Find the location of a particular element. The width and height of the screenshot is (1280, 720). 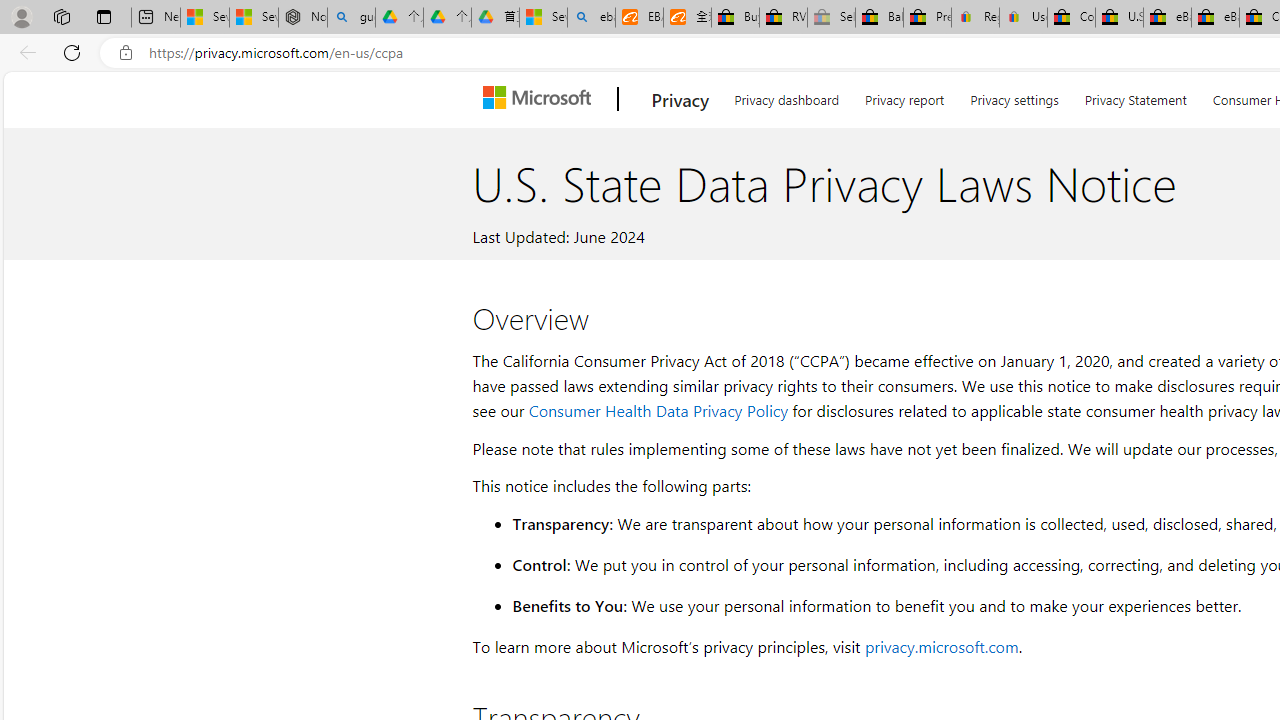

Personal Profile is located at coordinates (21, 16).